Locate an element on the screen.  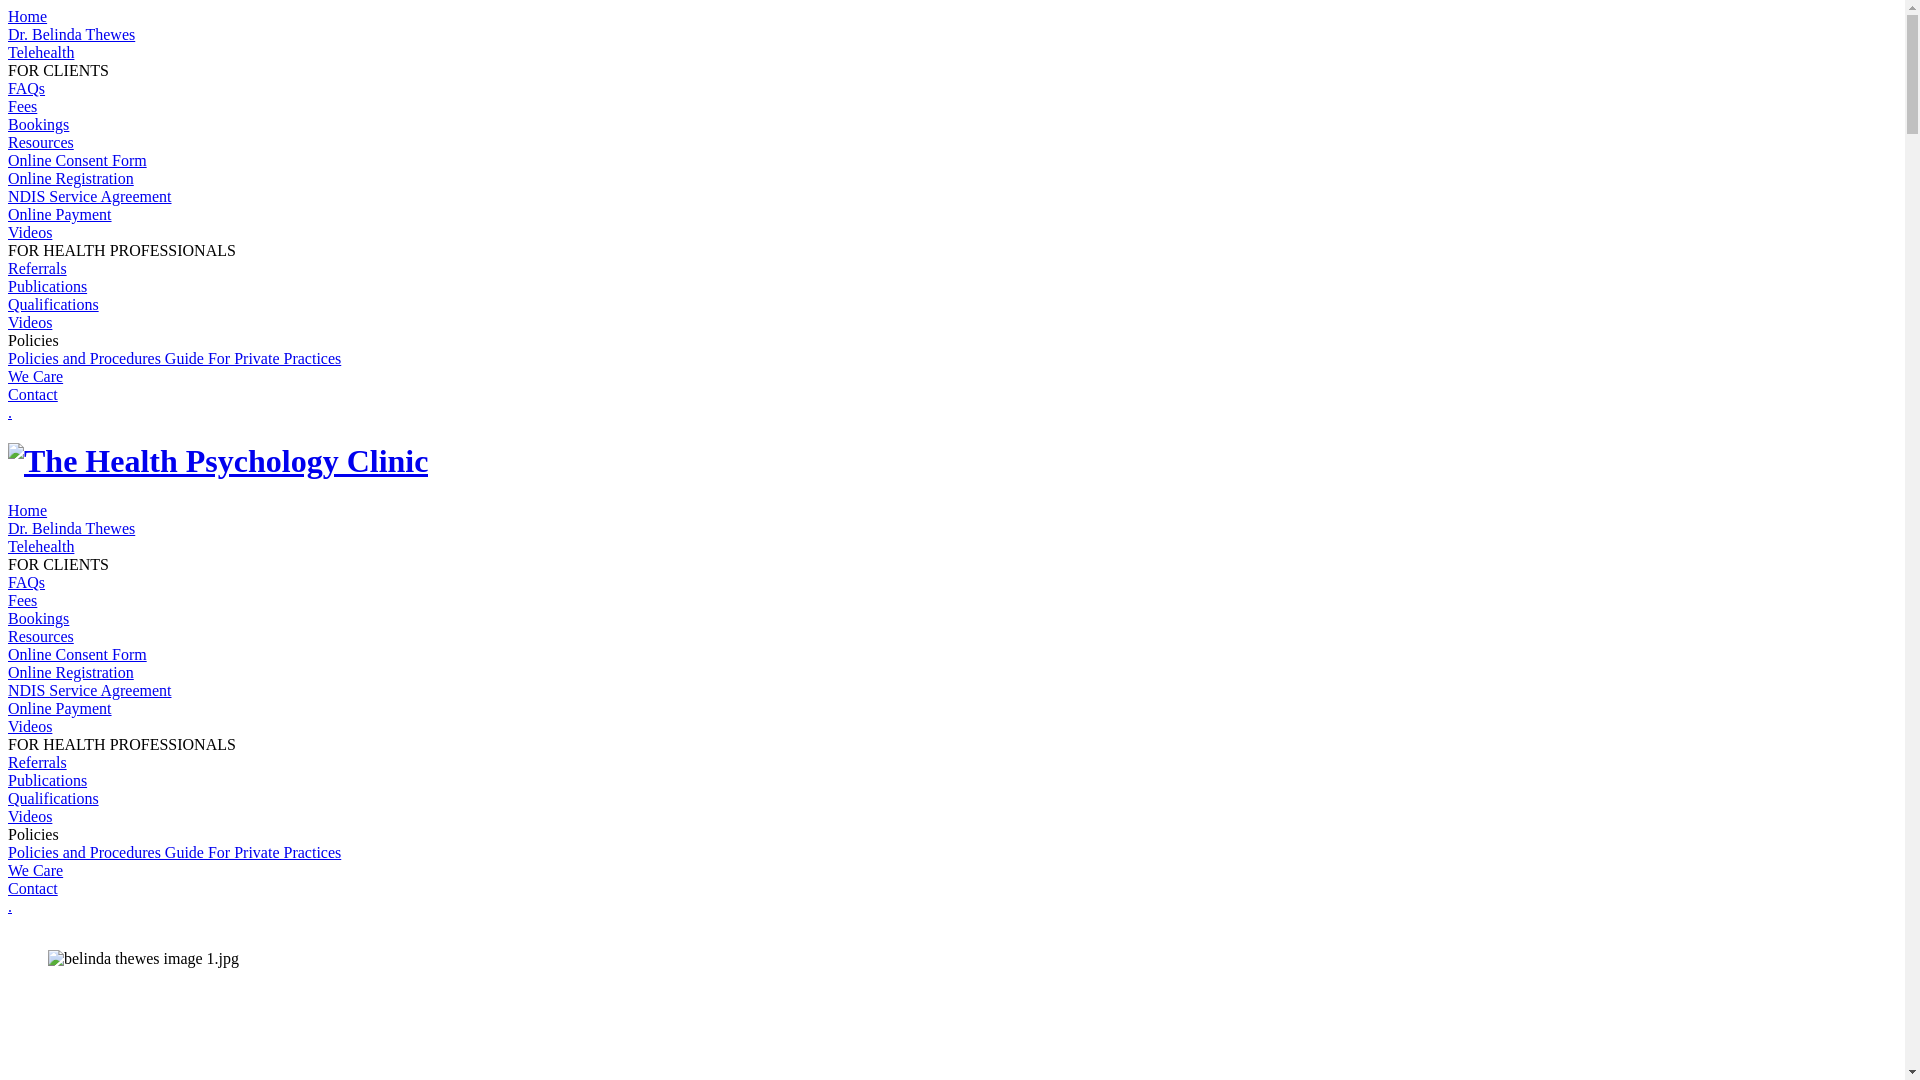
Referrals is located at coordinates (38, 762).